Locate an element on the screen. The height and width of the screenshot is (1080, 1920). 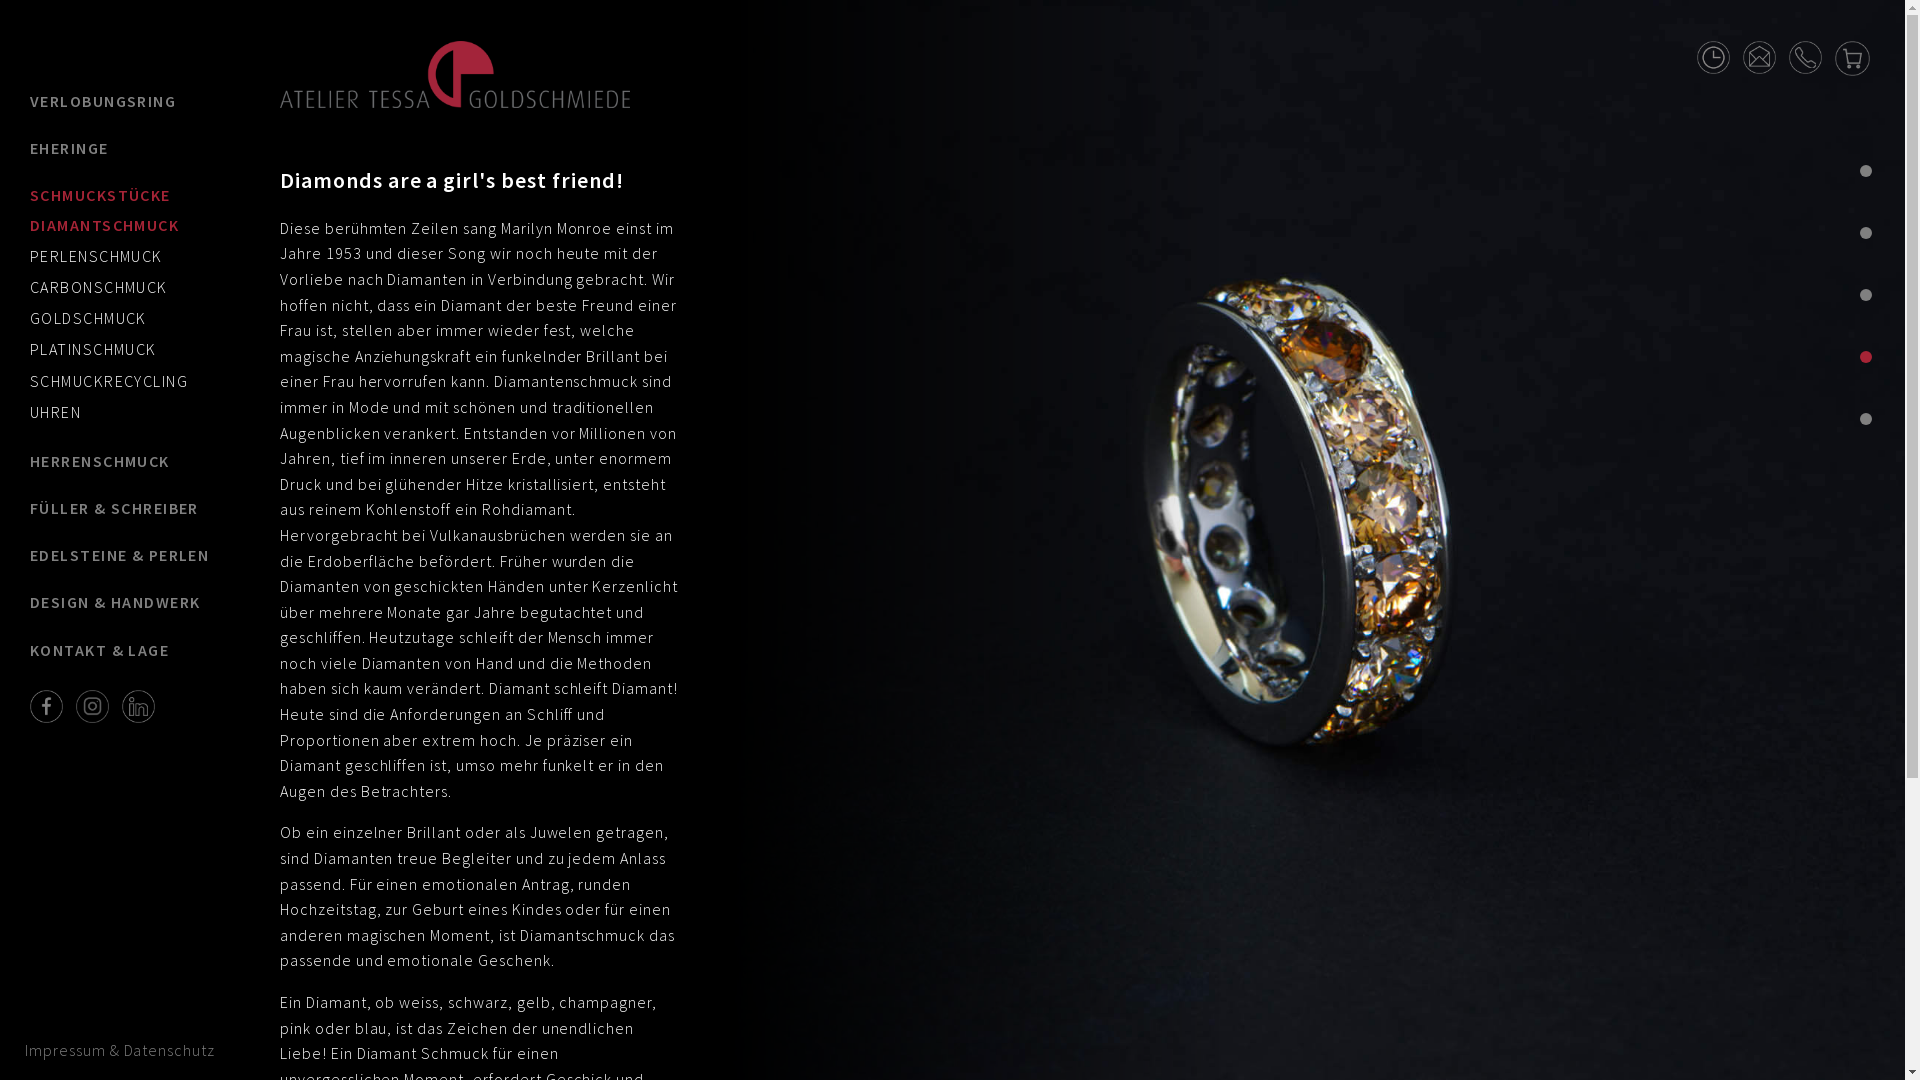
GOLDSCHMUCK is located at coordinates (88, 318).